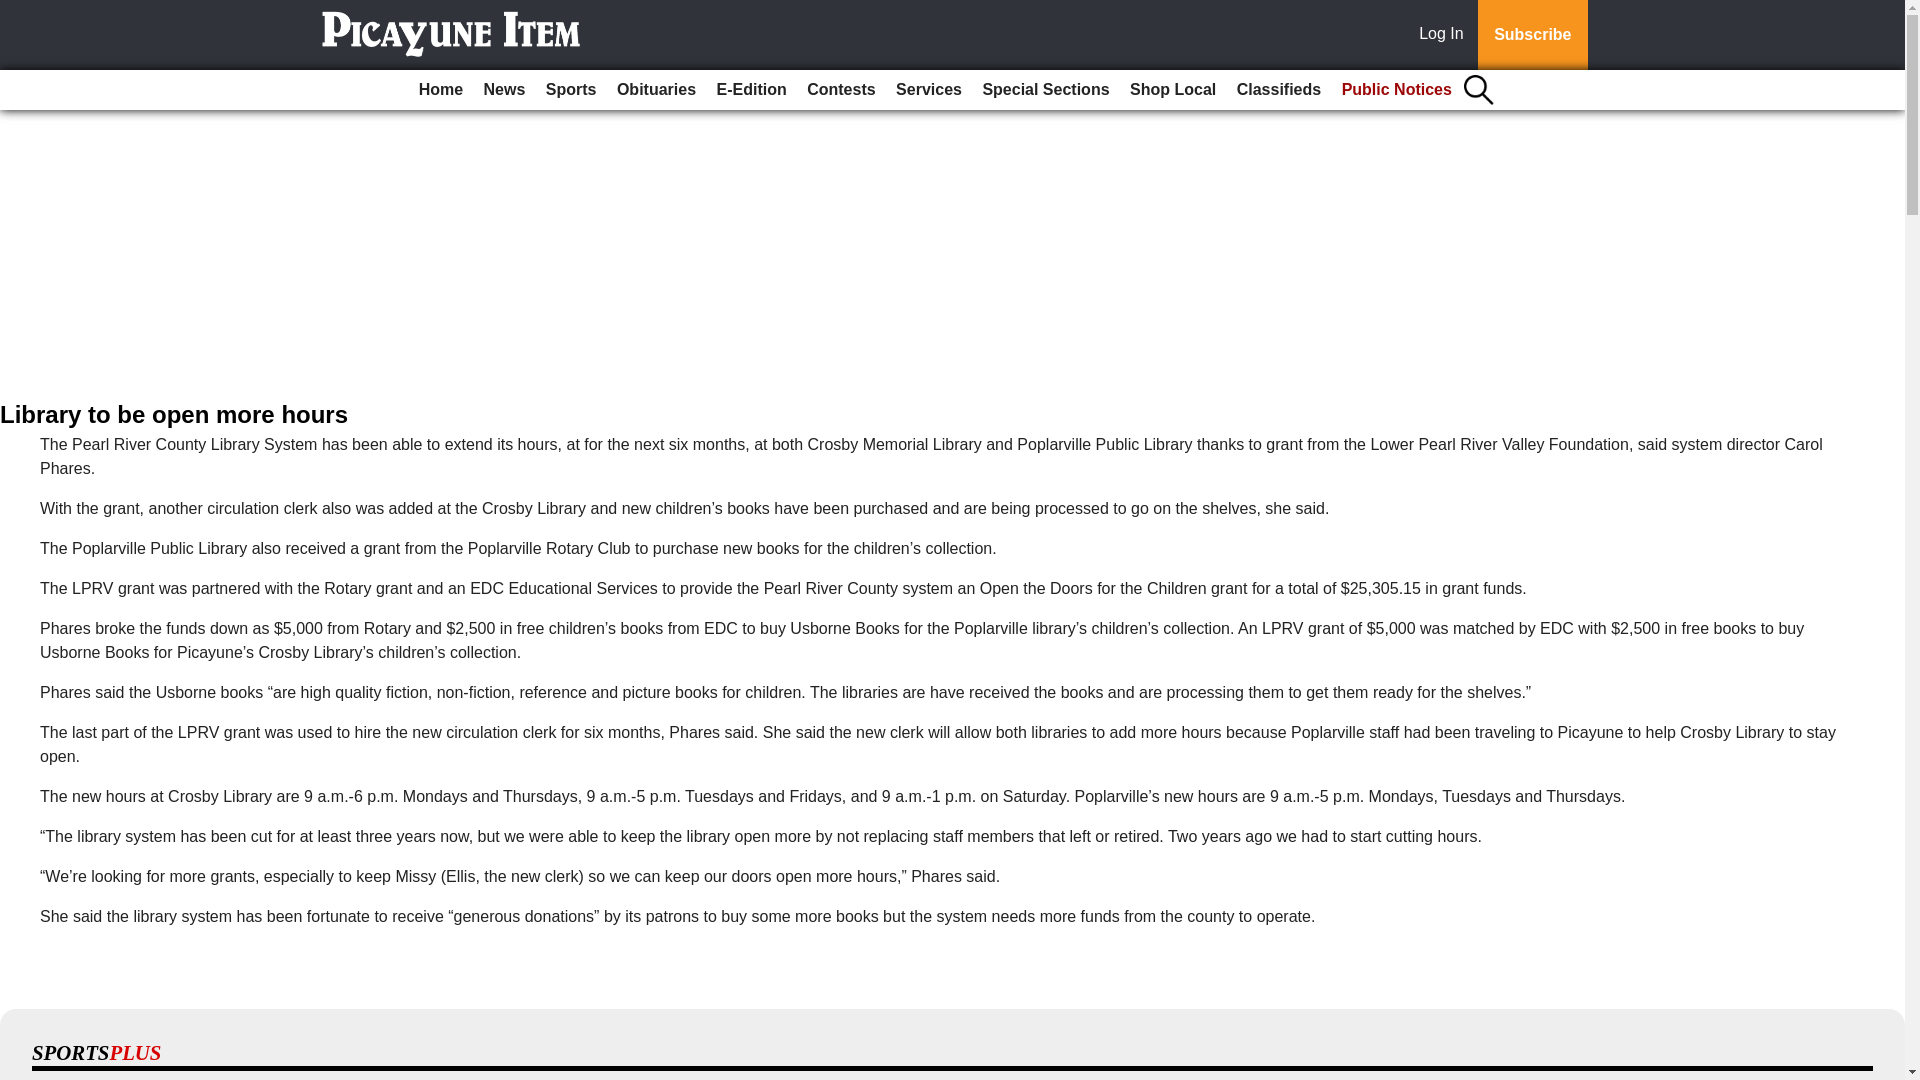 The width and height of the screenshot is (1920, 1080). I want to click on Log In, so click(1445, 35).